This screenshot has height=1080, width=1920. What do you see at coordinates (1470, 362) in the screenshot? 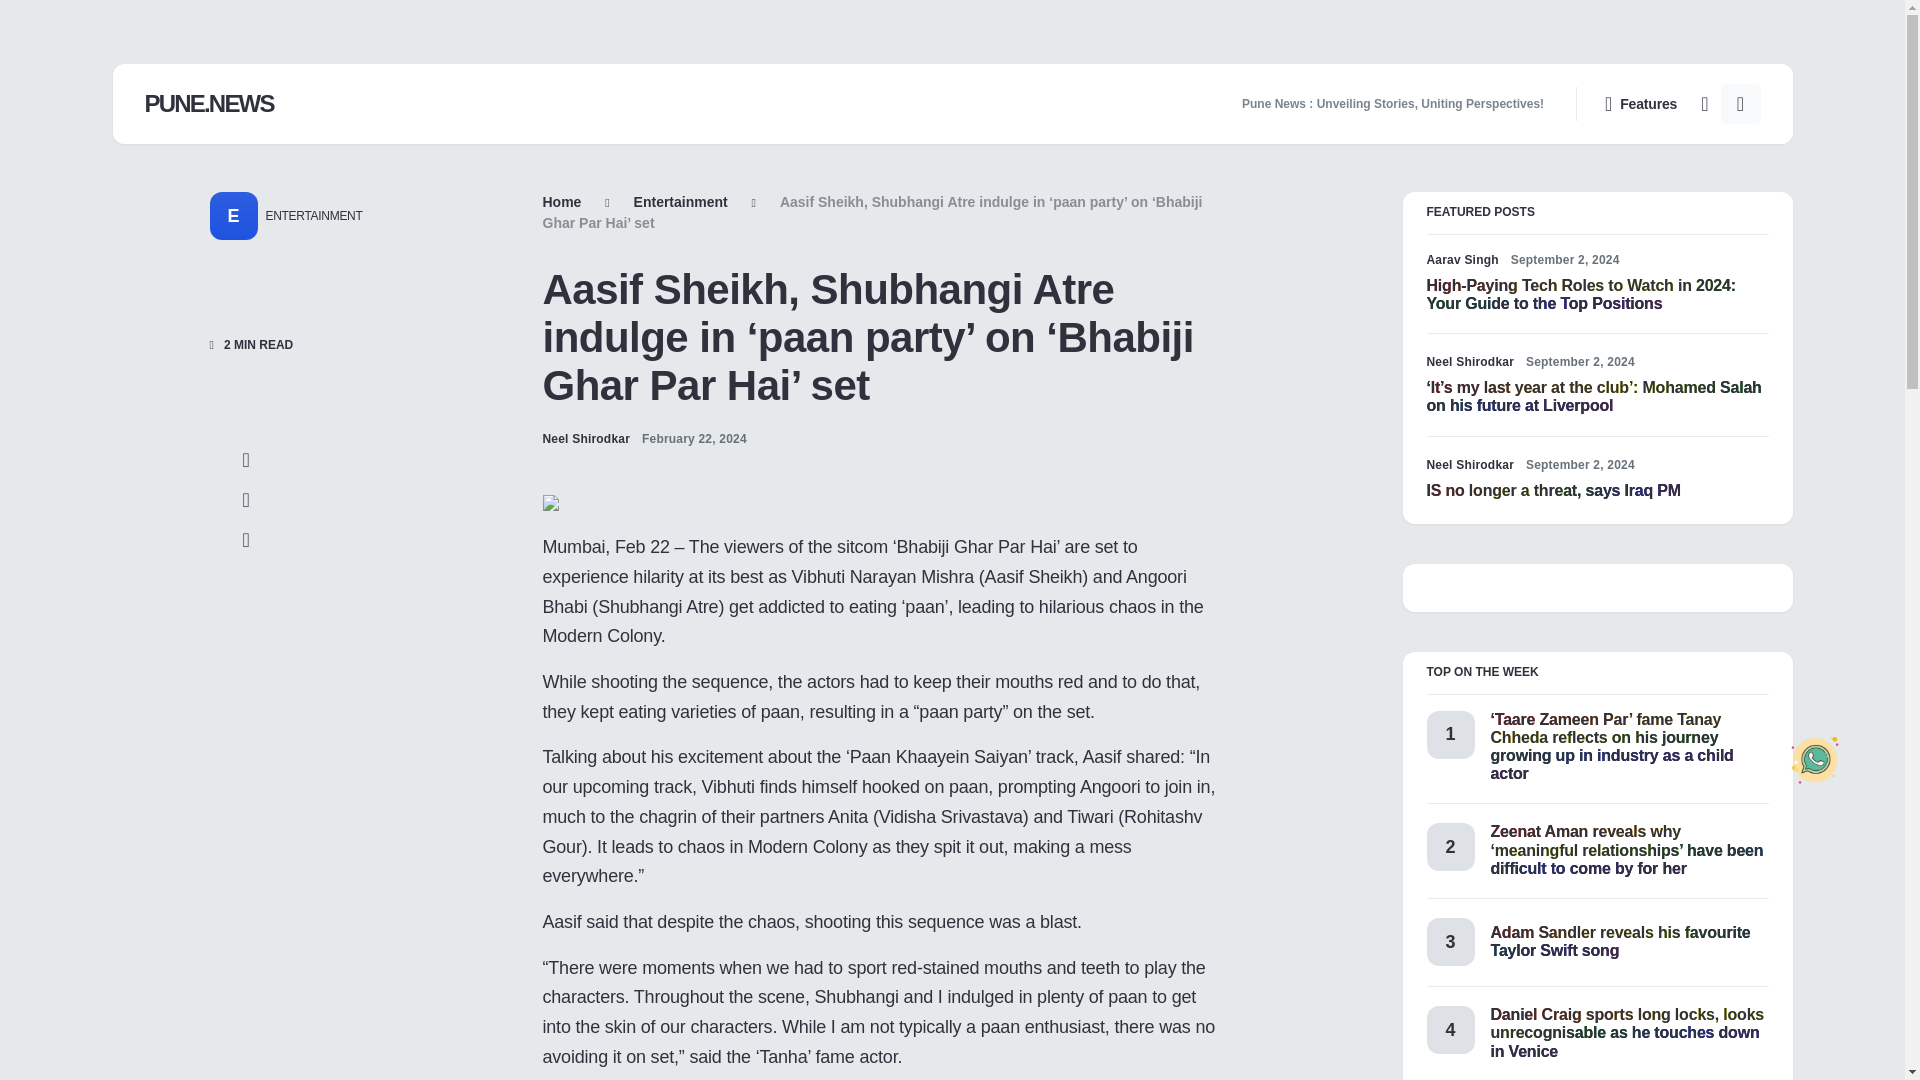
I see `Neel Shirodkar` at bounding box center [1470, 362].